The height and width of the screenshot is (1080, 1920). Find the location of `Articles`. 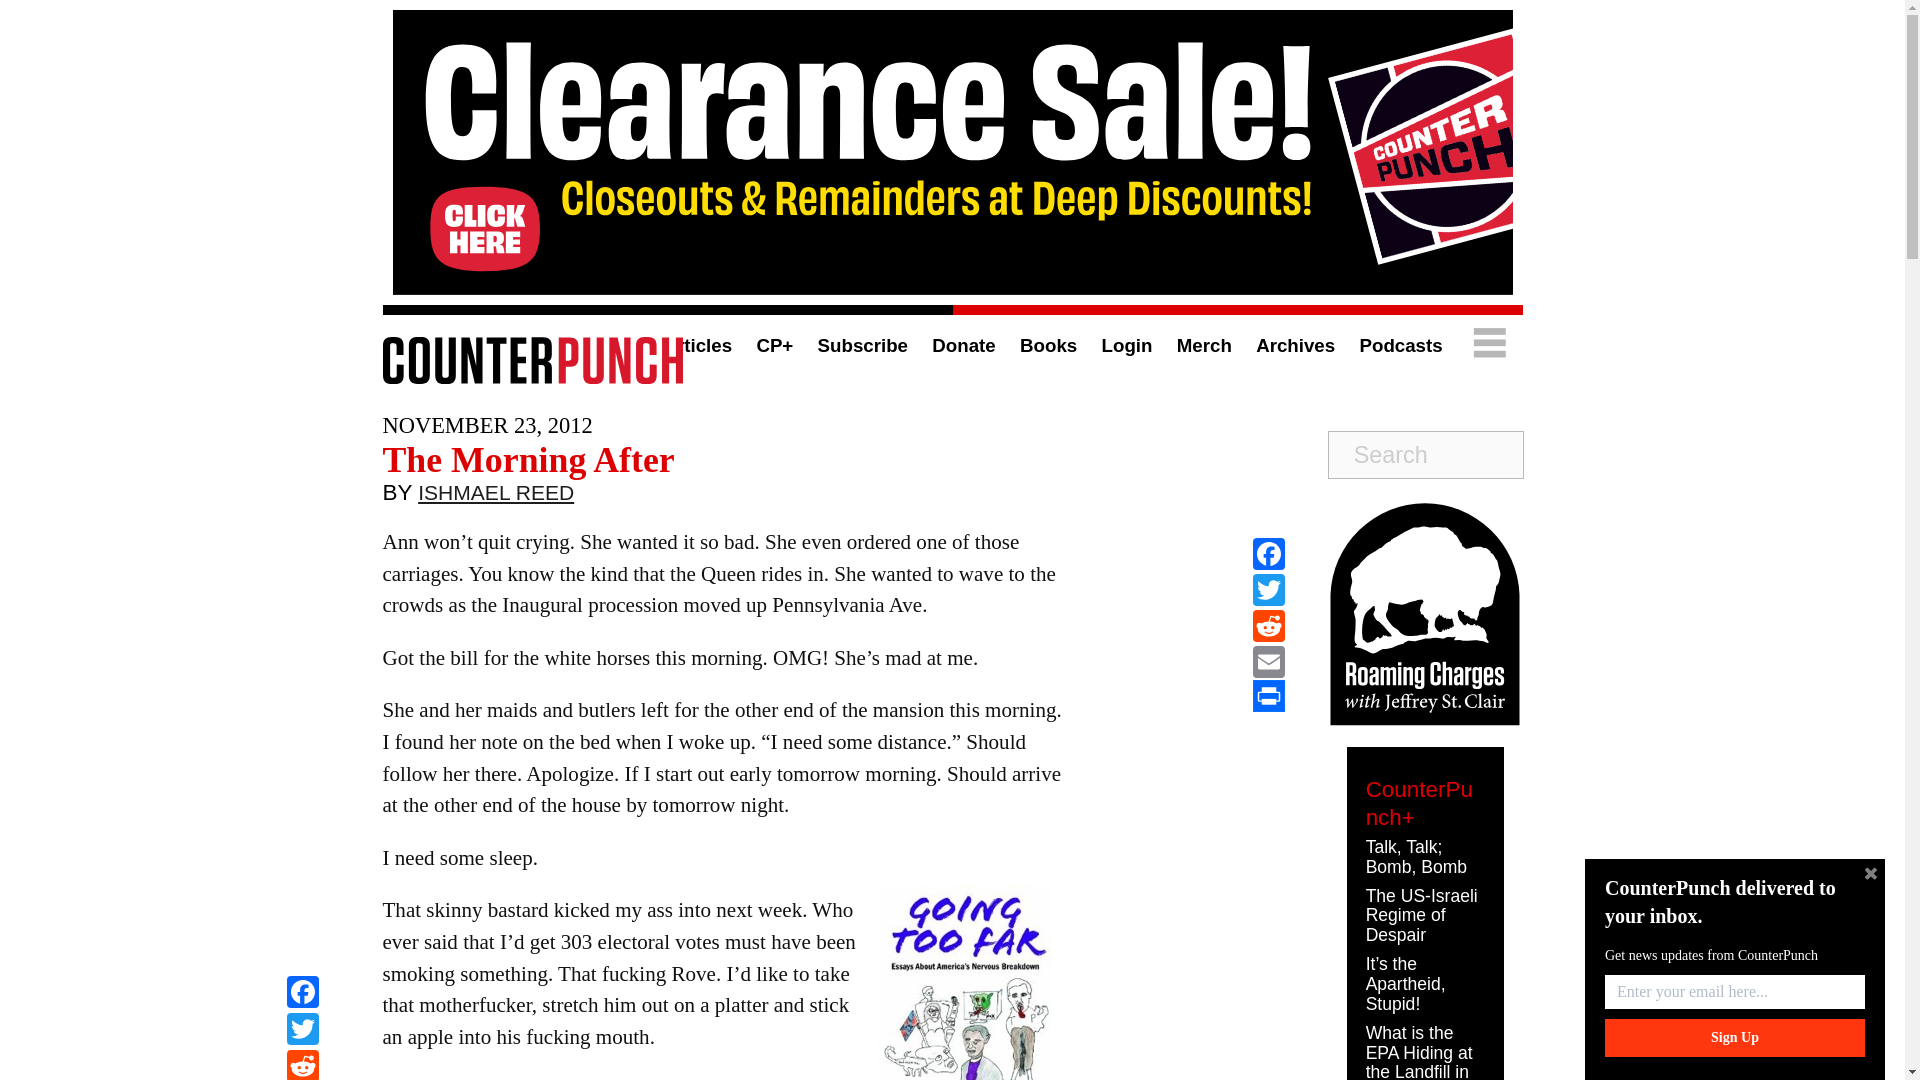

Articles is located at coordinates (696, 345).